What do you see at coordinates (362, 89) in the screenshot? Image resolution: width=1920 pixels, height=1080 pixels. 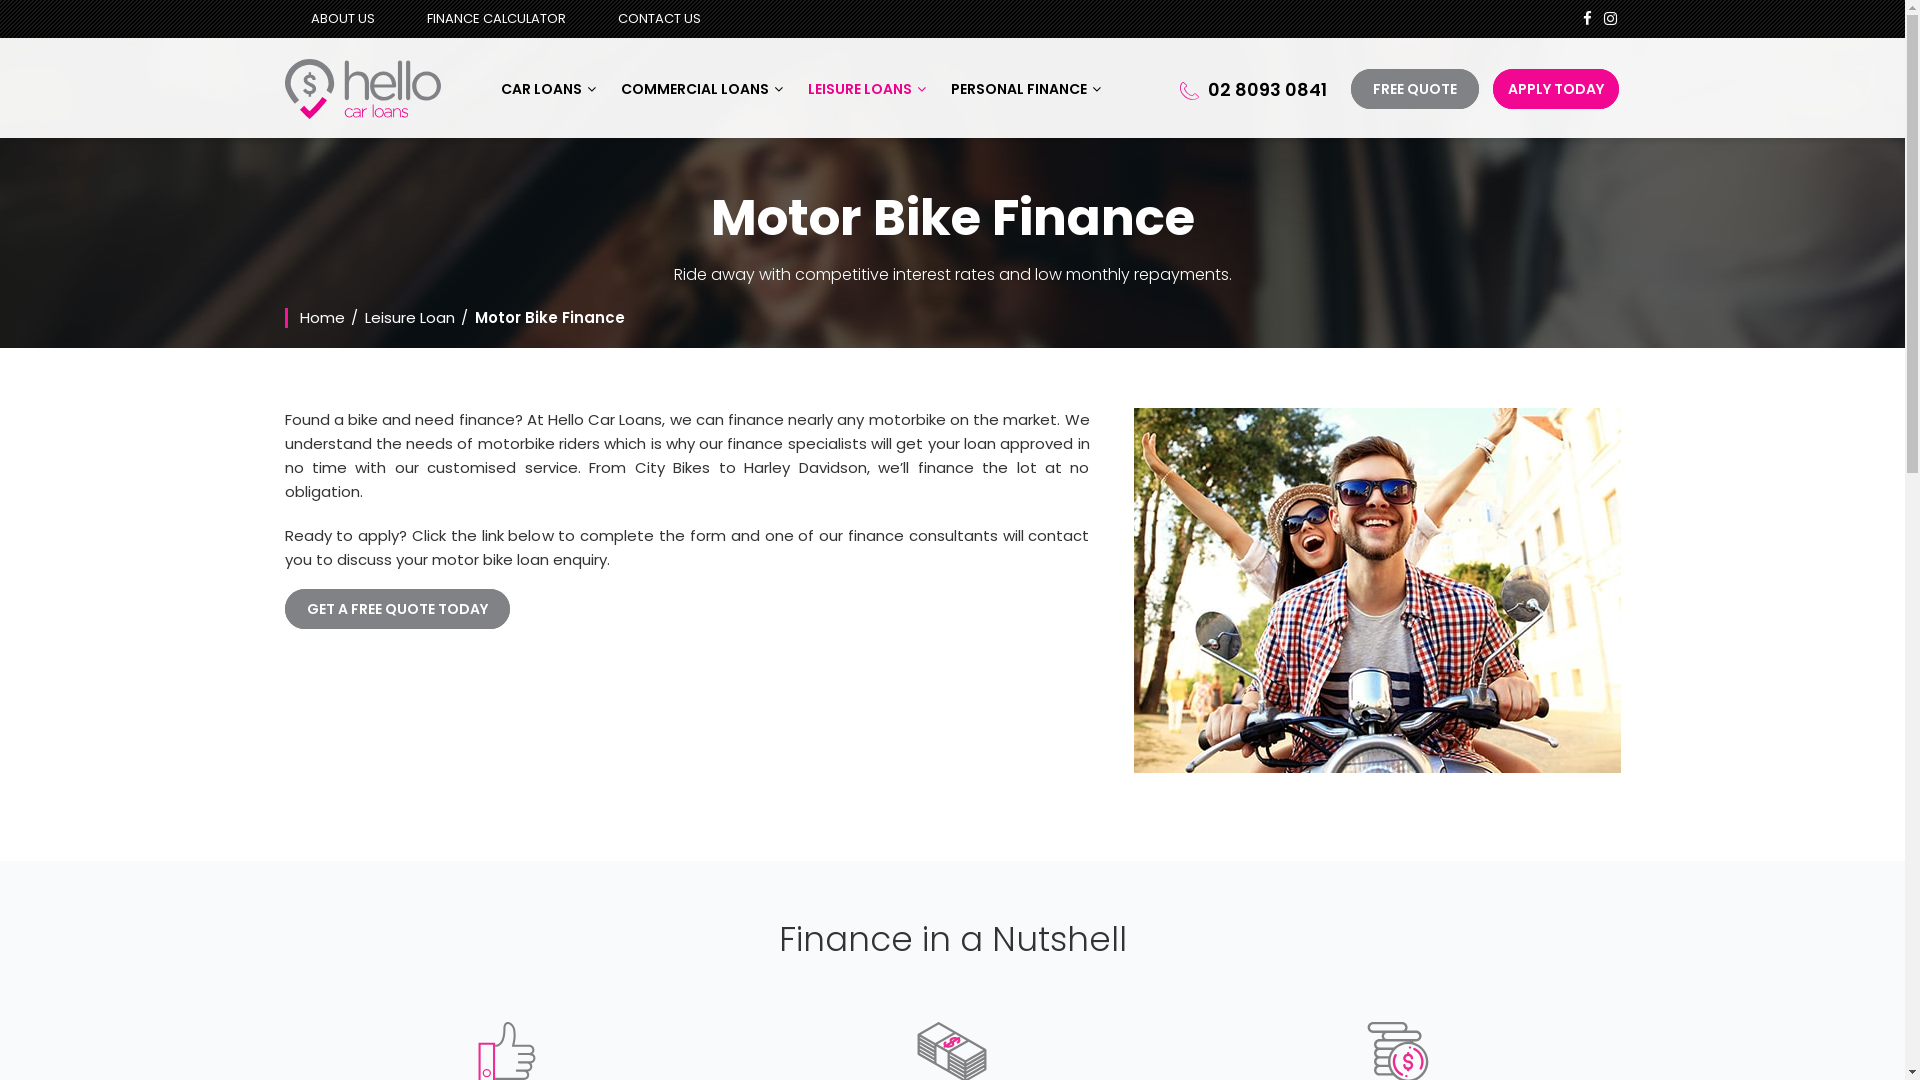 I see `Hello Car Loans` at bounding box center [362, 89].